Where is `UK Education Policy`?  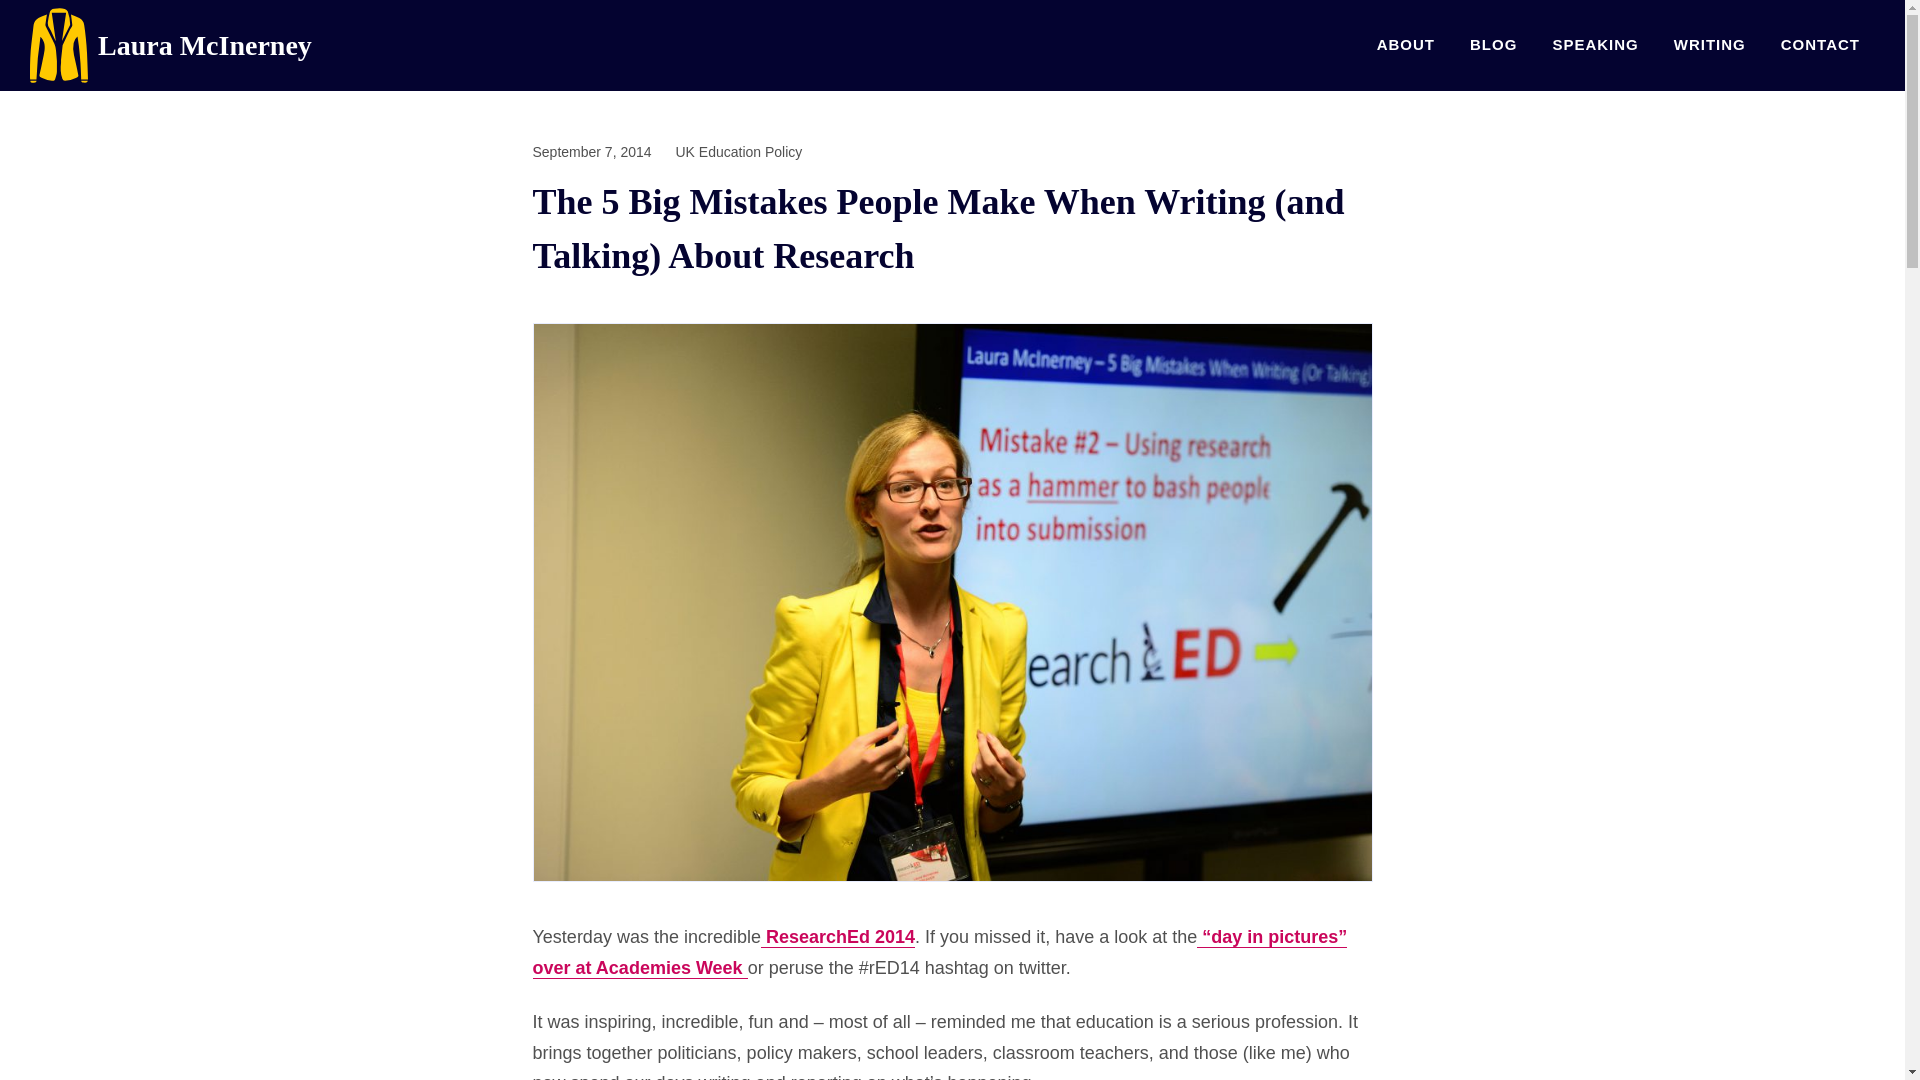
UK Education Policy is located at coordinates (738, 152).